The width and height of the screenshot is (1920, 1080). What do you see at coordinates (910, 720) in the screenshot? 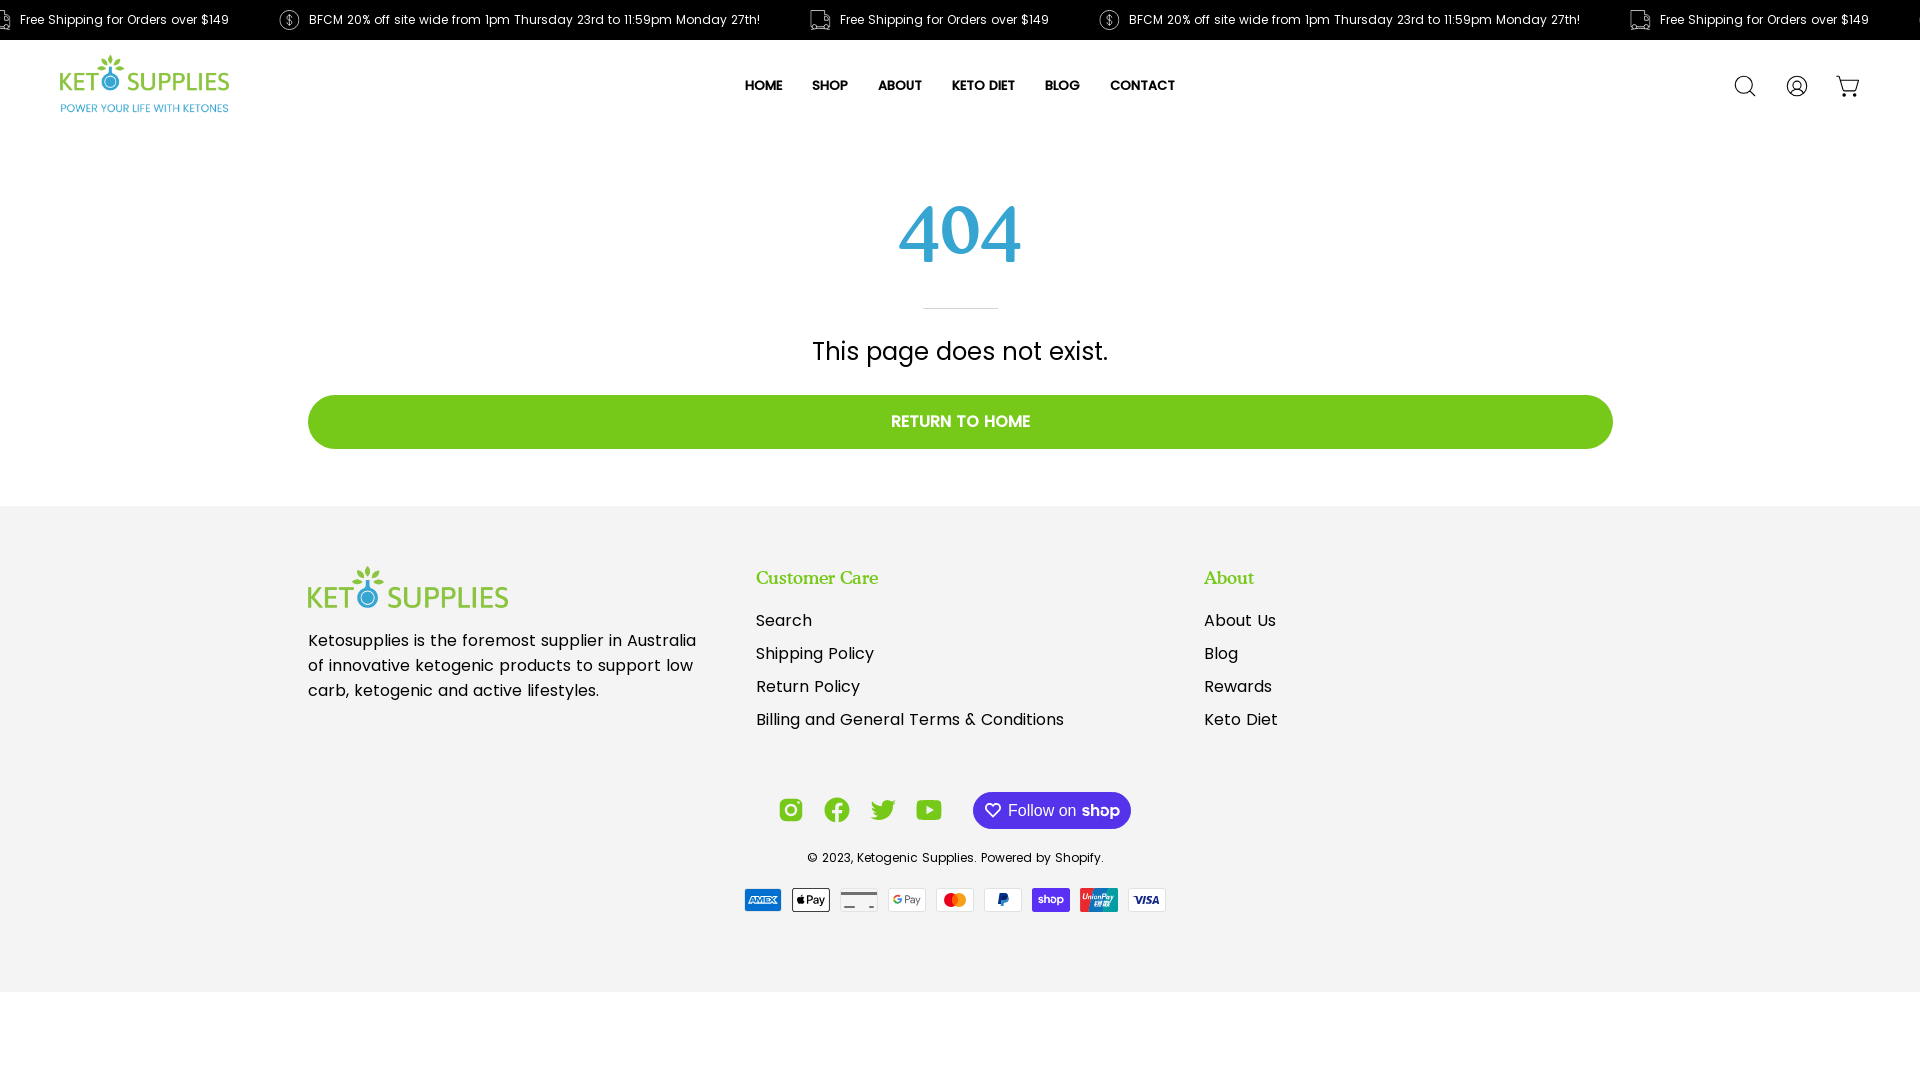
I see `Billing and General Terms & Conditions` at bounding box center [910, 720].